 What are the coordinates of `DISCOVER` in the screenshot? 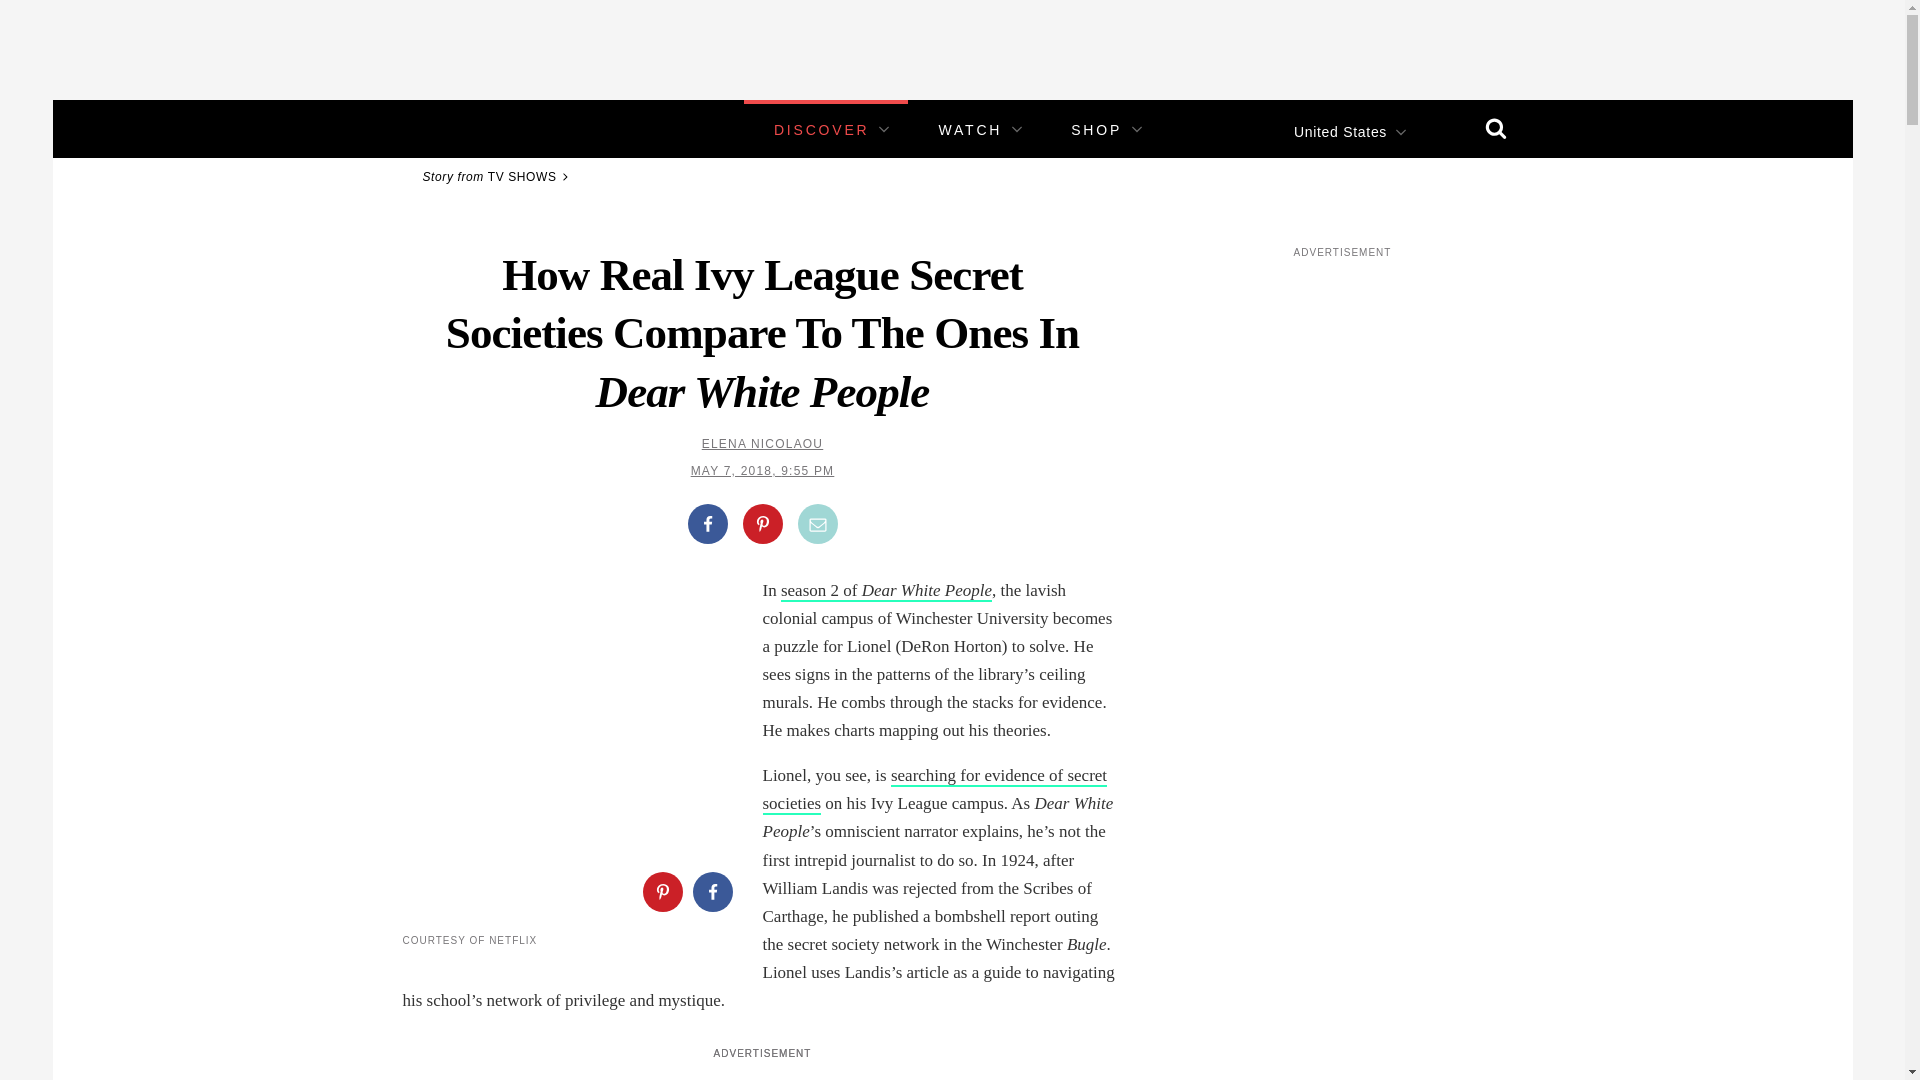 It's located at (821, 130).